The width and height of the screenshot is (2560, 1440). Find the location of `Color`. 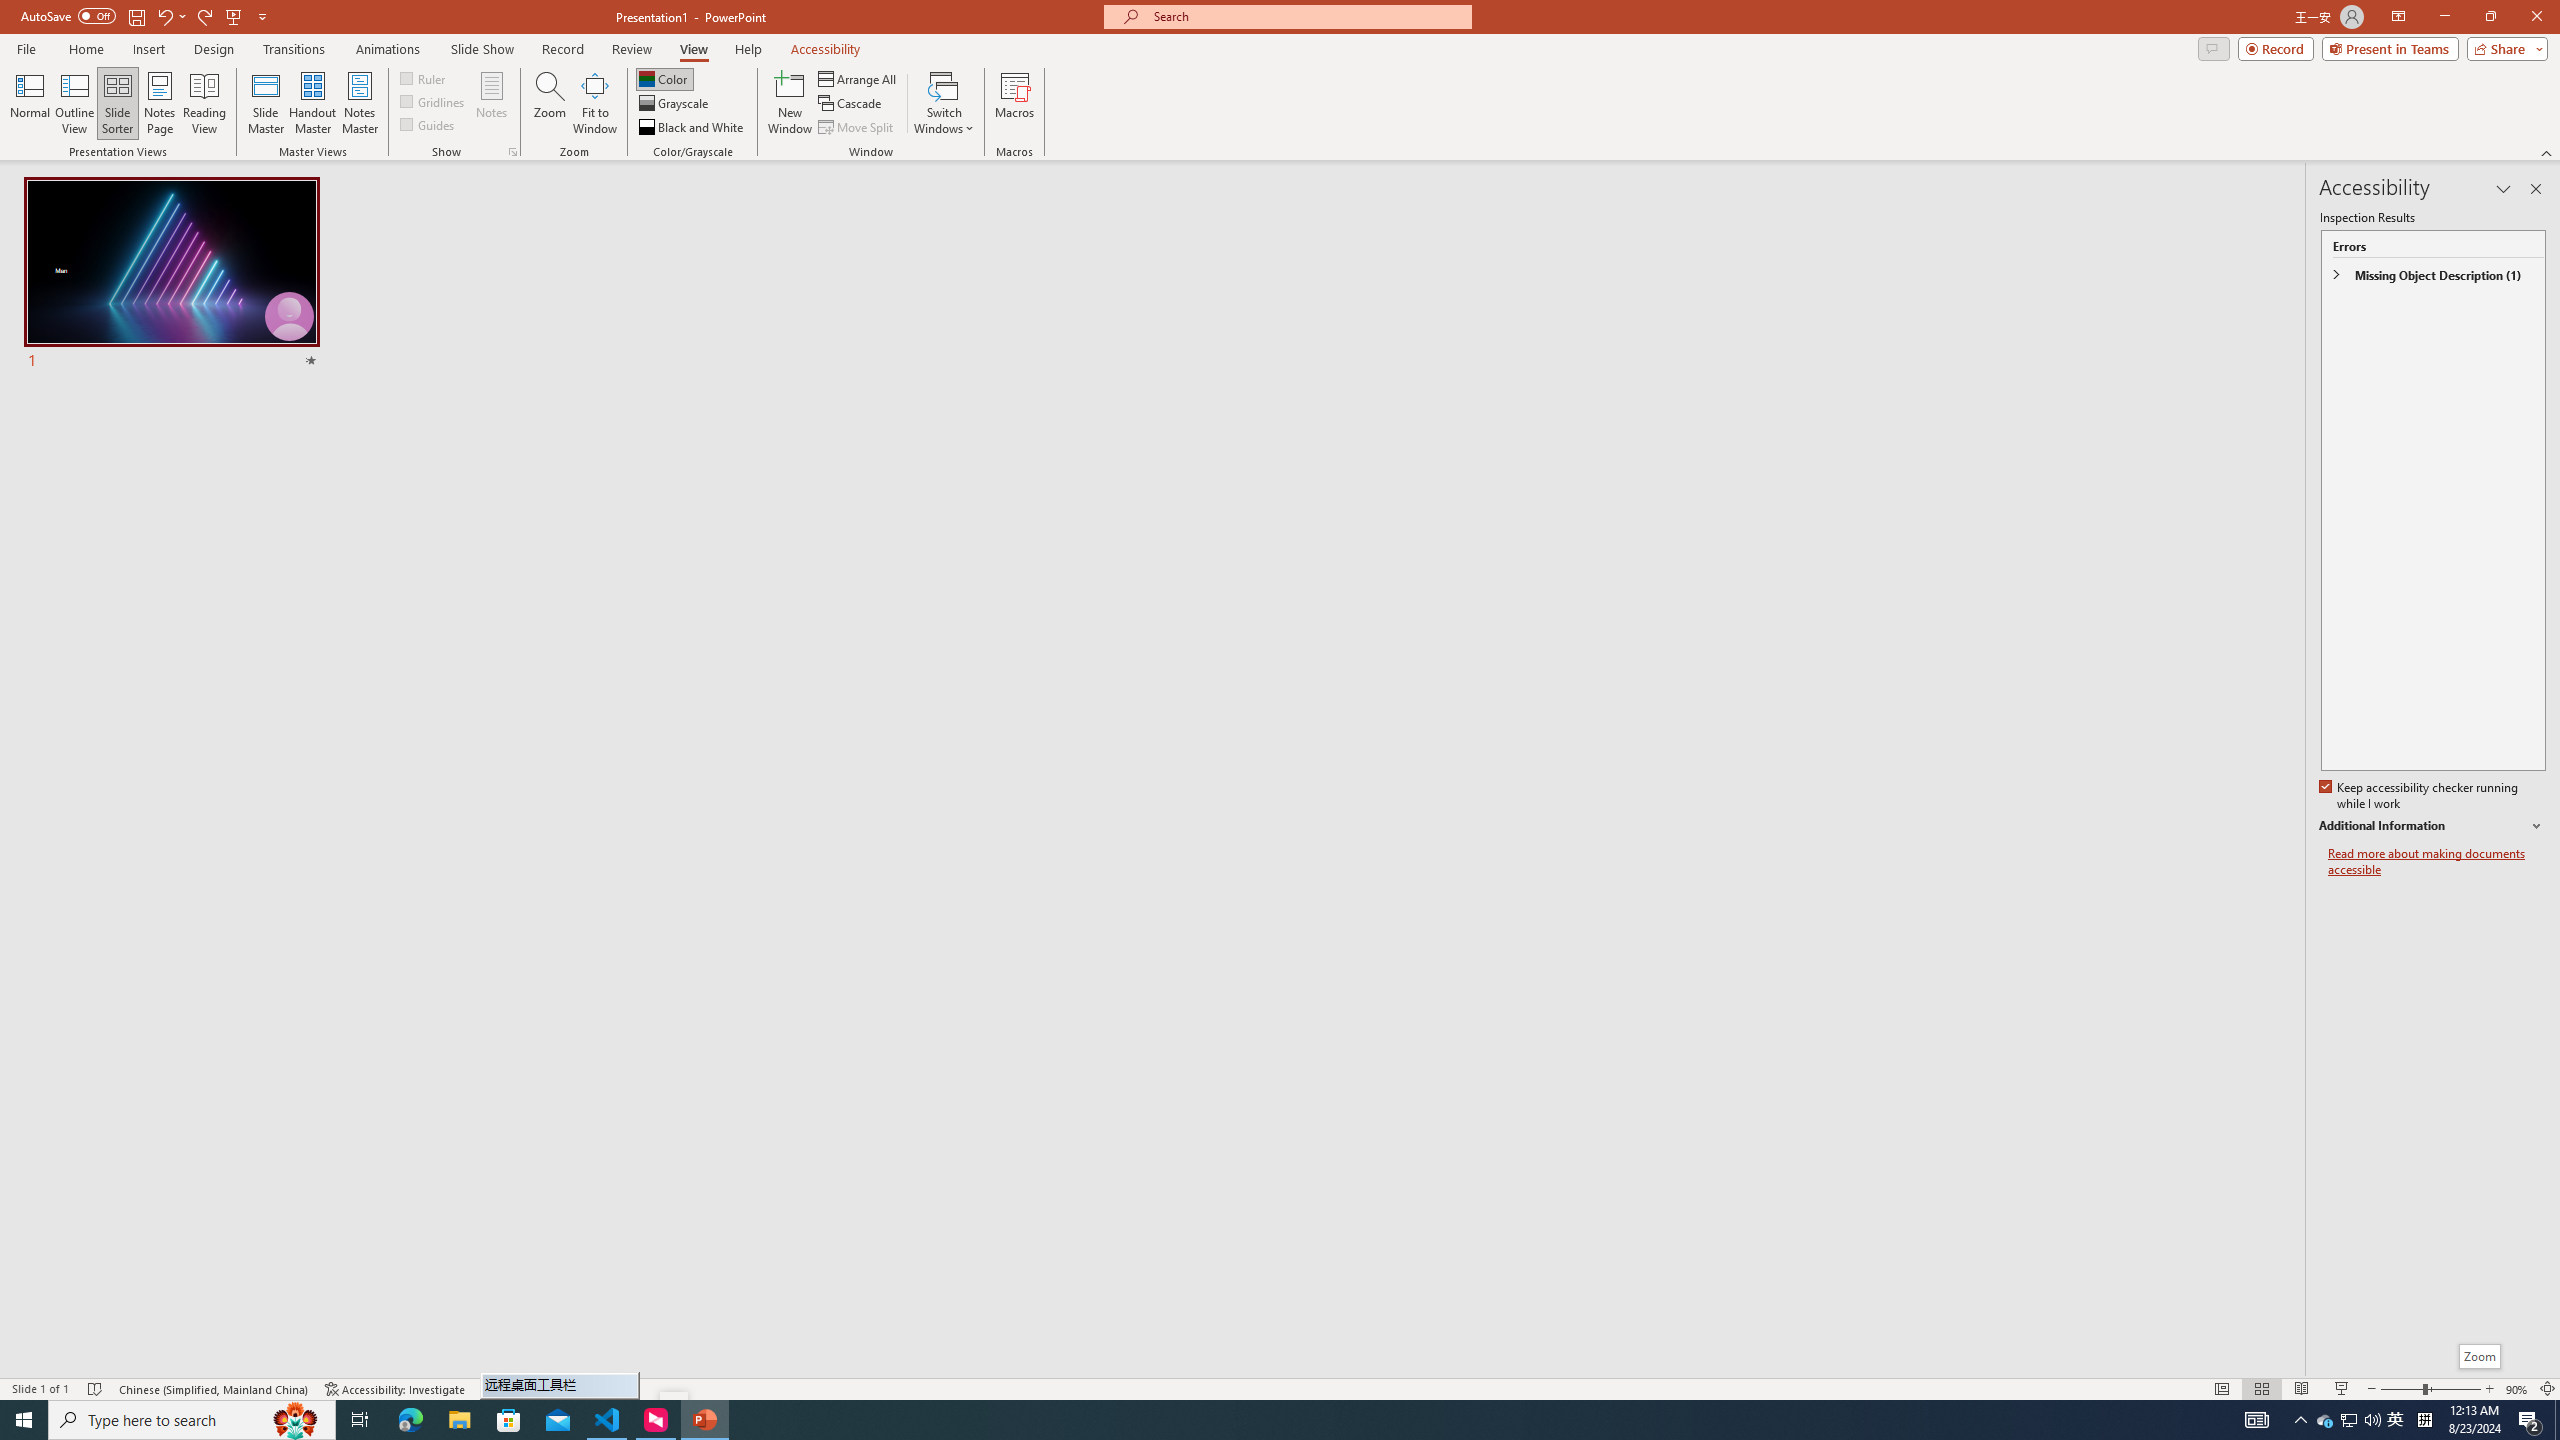

Color is located at coordinates (664, 78).